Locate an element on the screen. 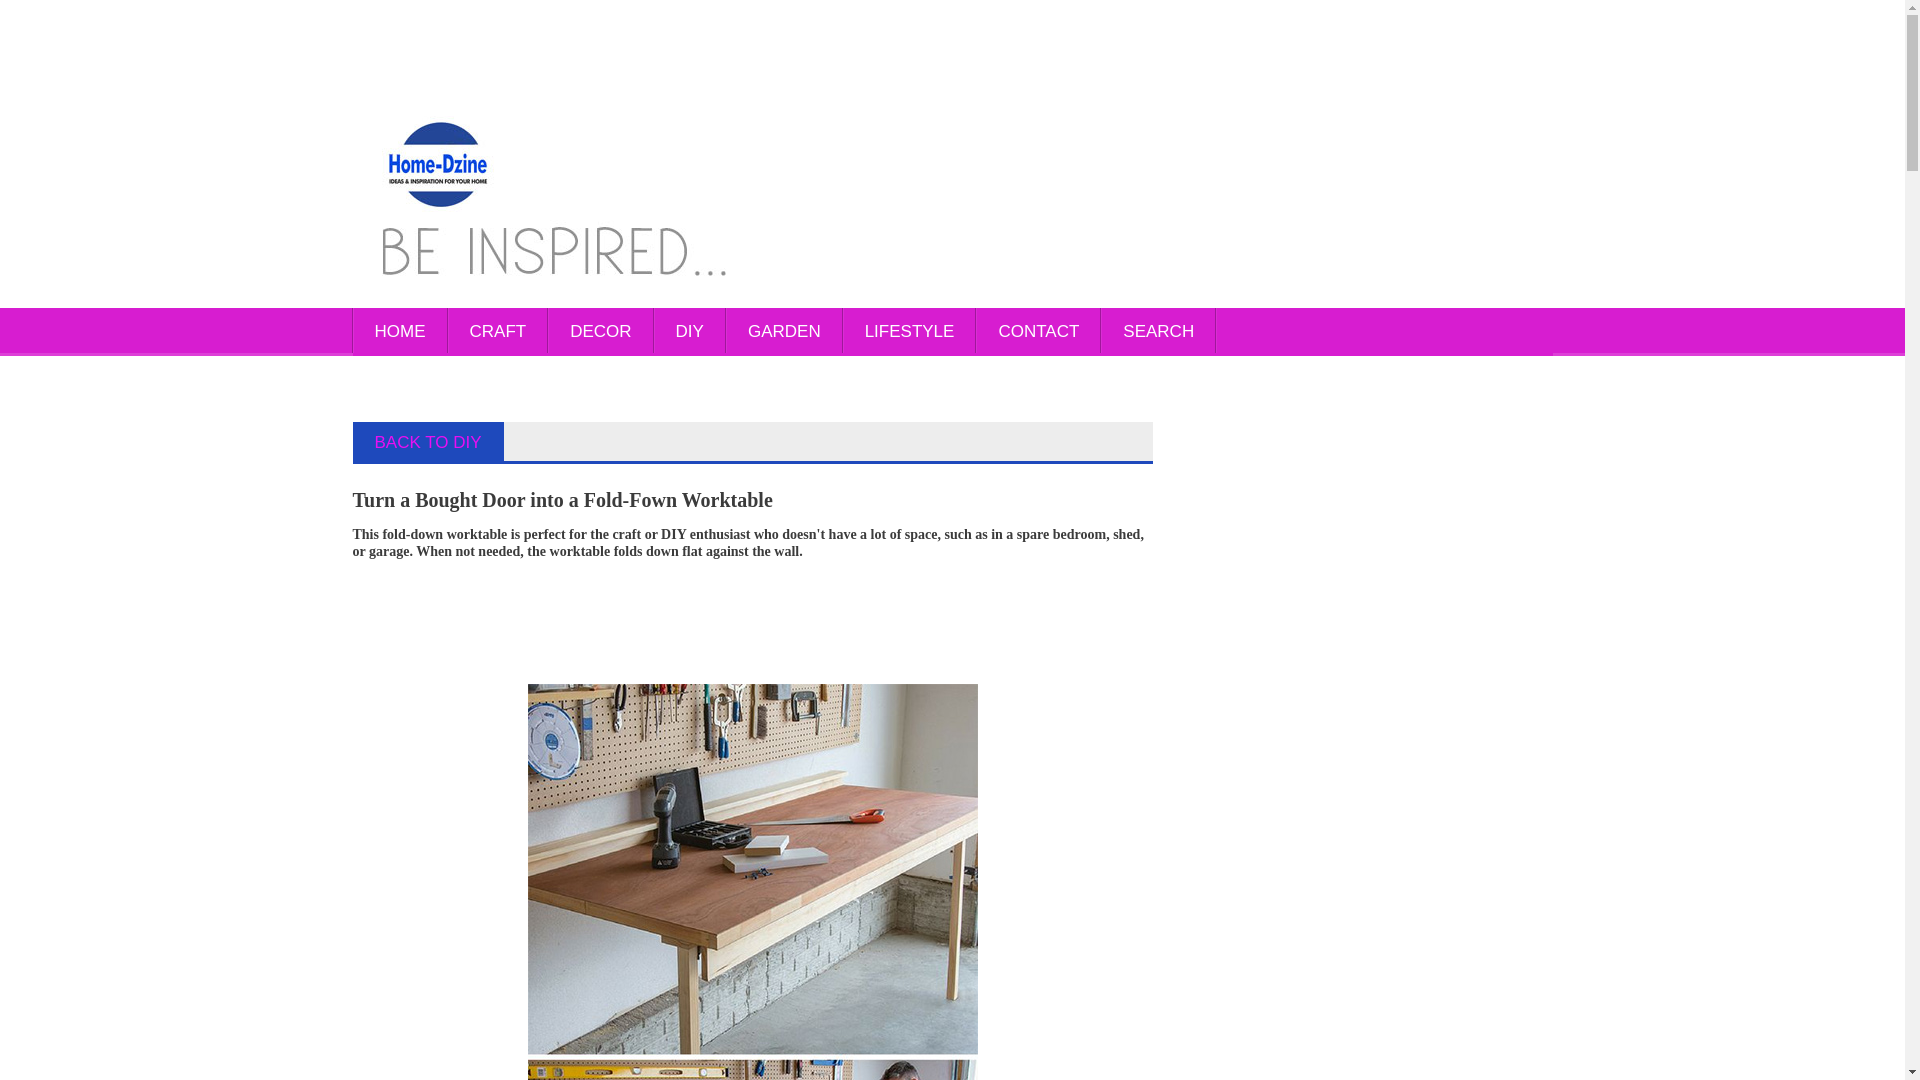 Image resolution: width=1920 pixels, height=1080 pixels. CONTACT is located at coordinates (1038, 332).